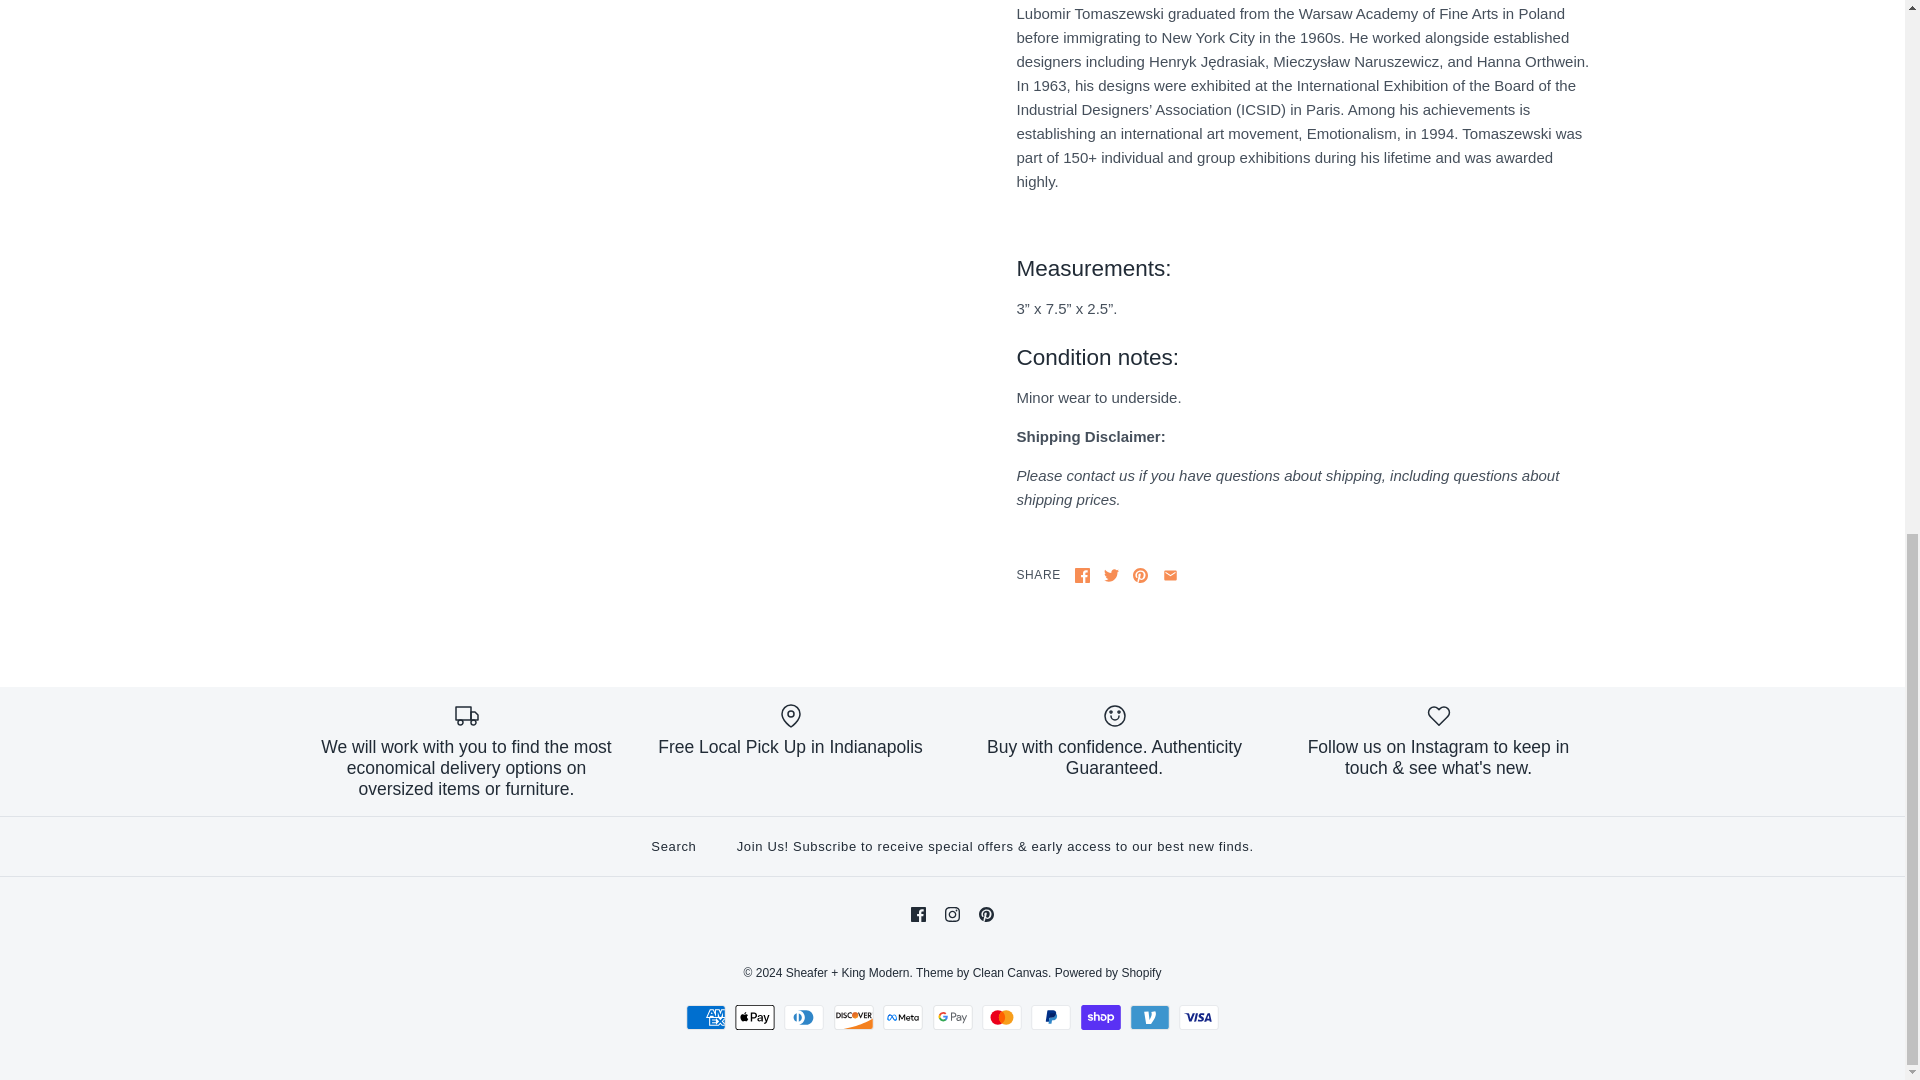 The height and width of the screenshot is (1080, 1920). Describe the element at coordinates (918, 914) in the screenshot. I see `Facebook` at that location.